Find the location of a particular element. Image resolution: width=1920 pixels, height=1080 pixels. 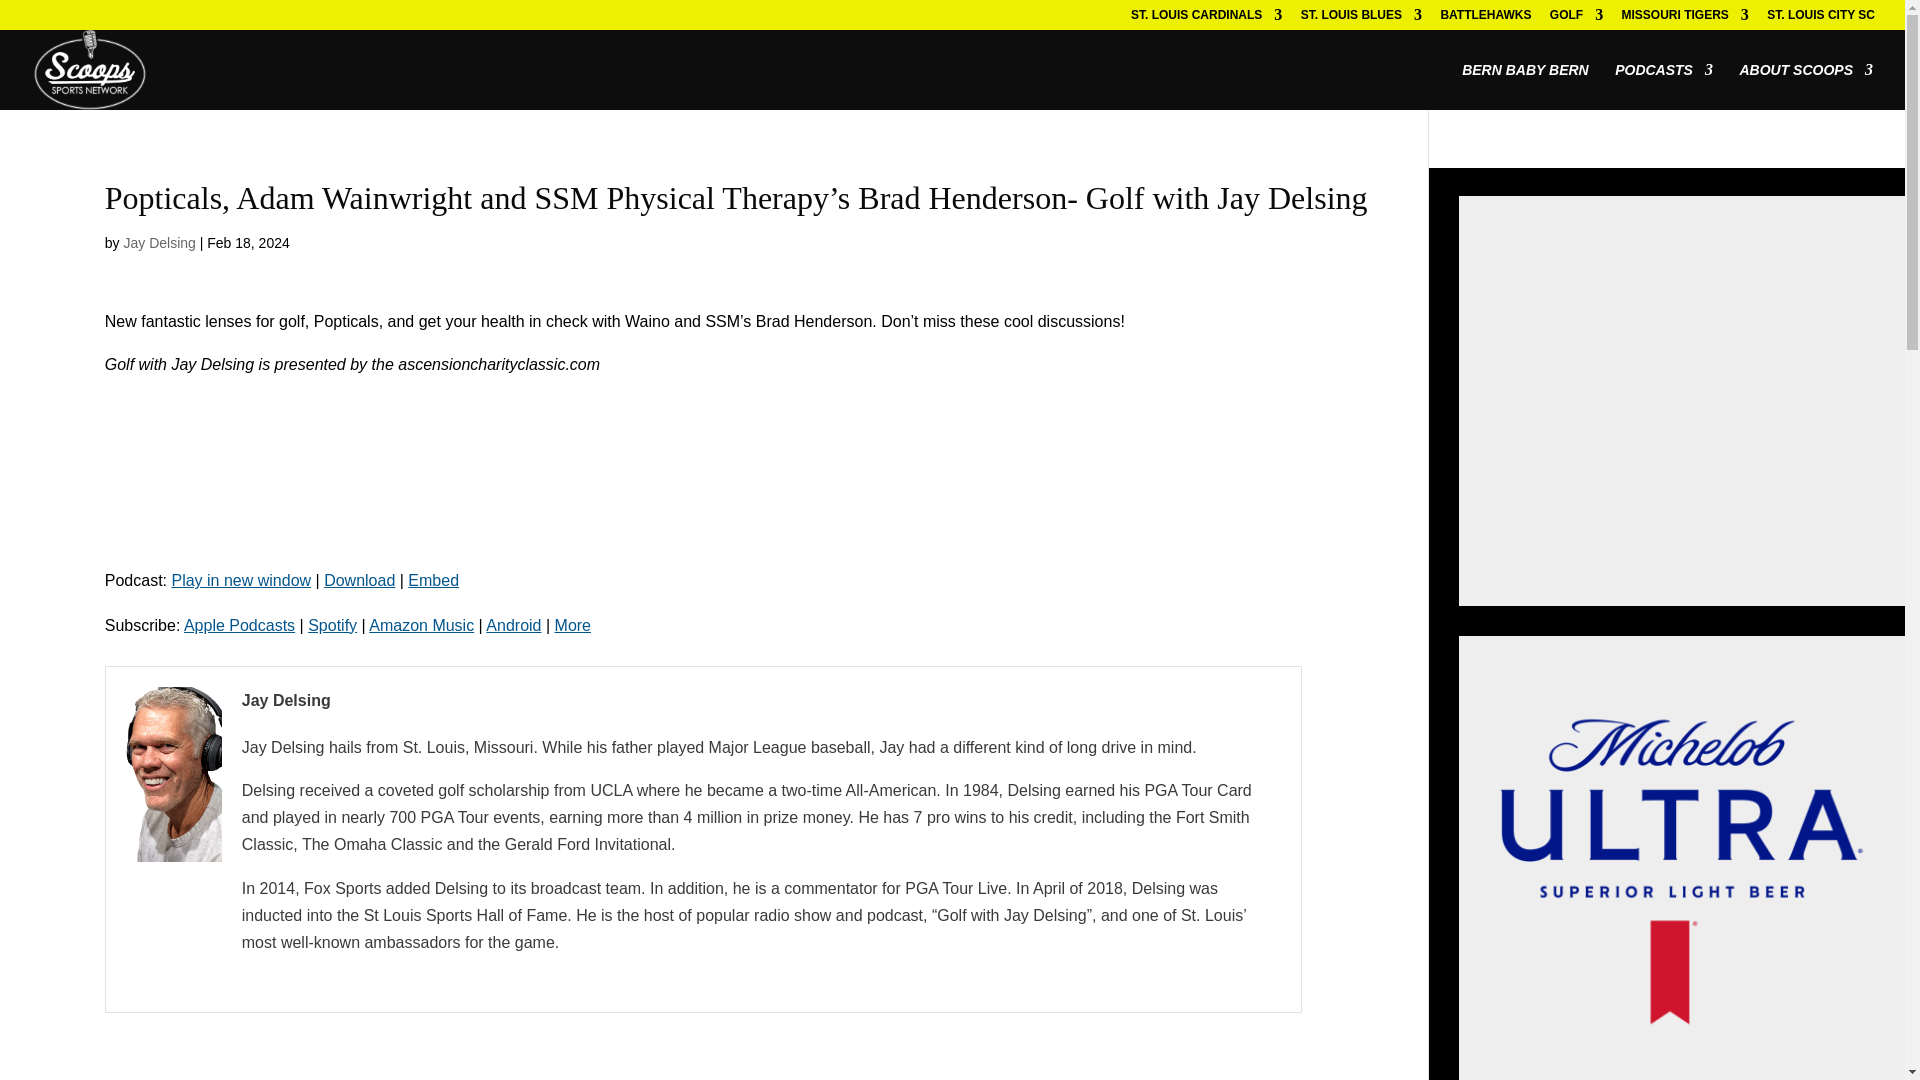

Posts by Jay Delsing is located at coordinates (158, 242).